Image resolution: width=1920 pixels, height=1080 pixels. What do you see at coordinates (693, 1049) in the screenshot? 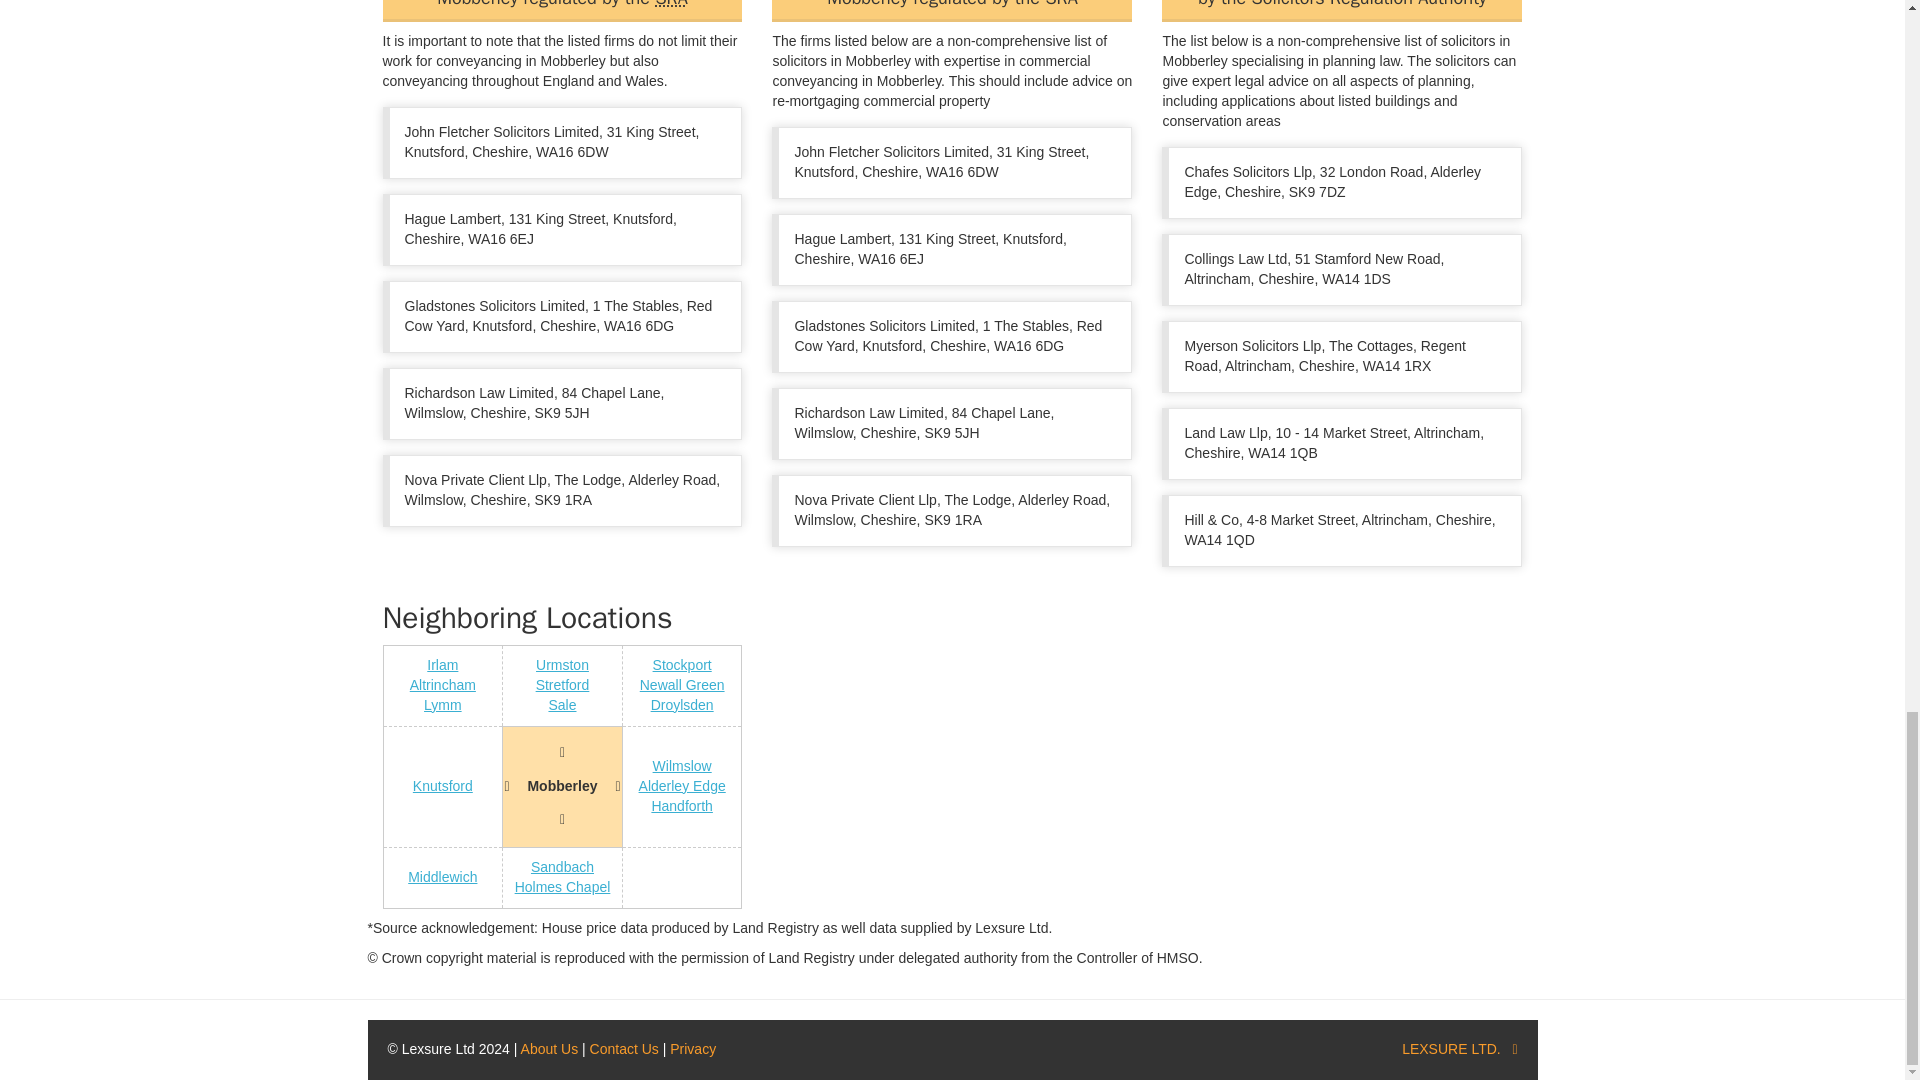
I see `Privacy` at bounding box center [693, 1049].